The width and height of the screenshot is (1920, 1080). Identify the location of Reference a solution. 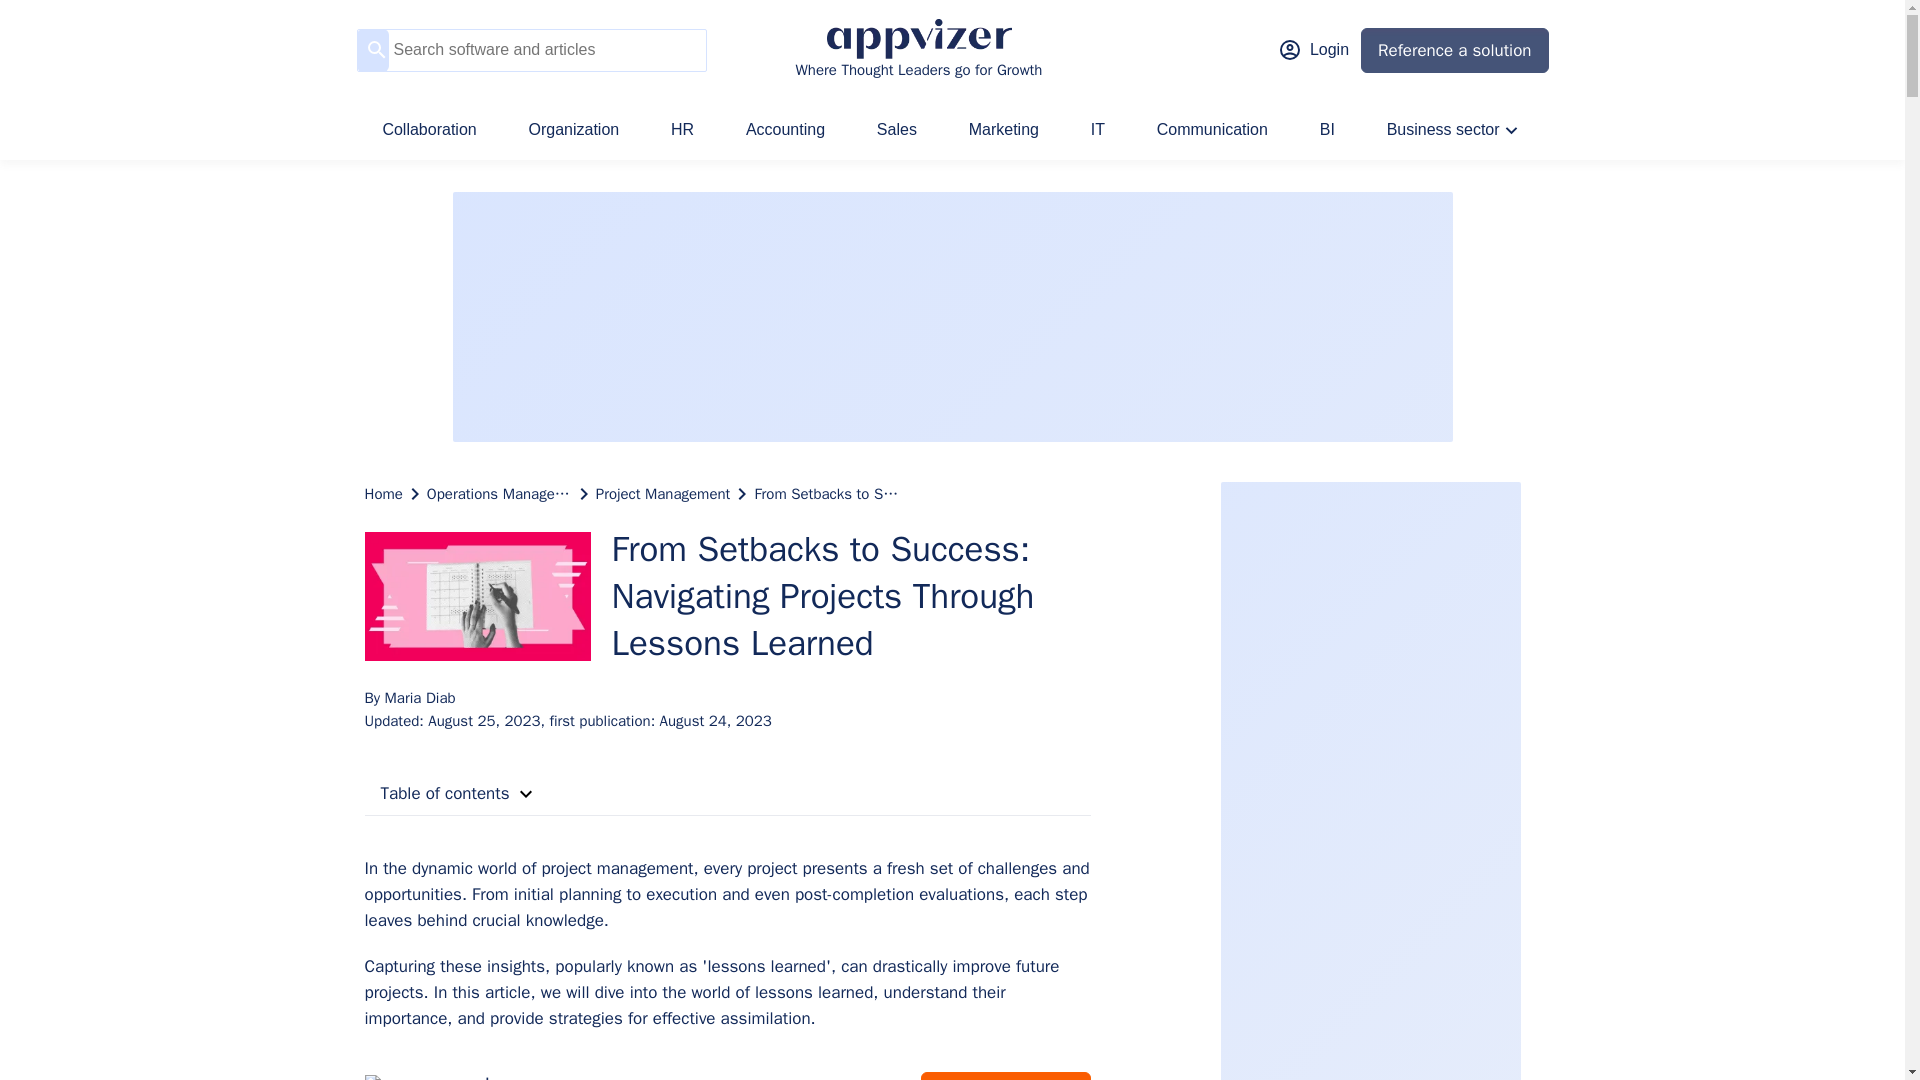
(1454, 50).